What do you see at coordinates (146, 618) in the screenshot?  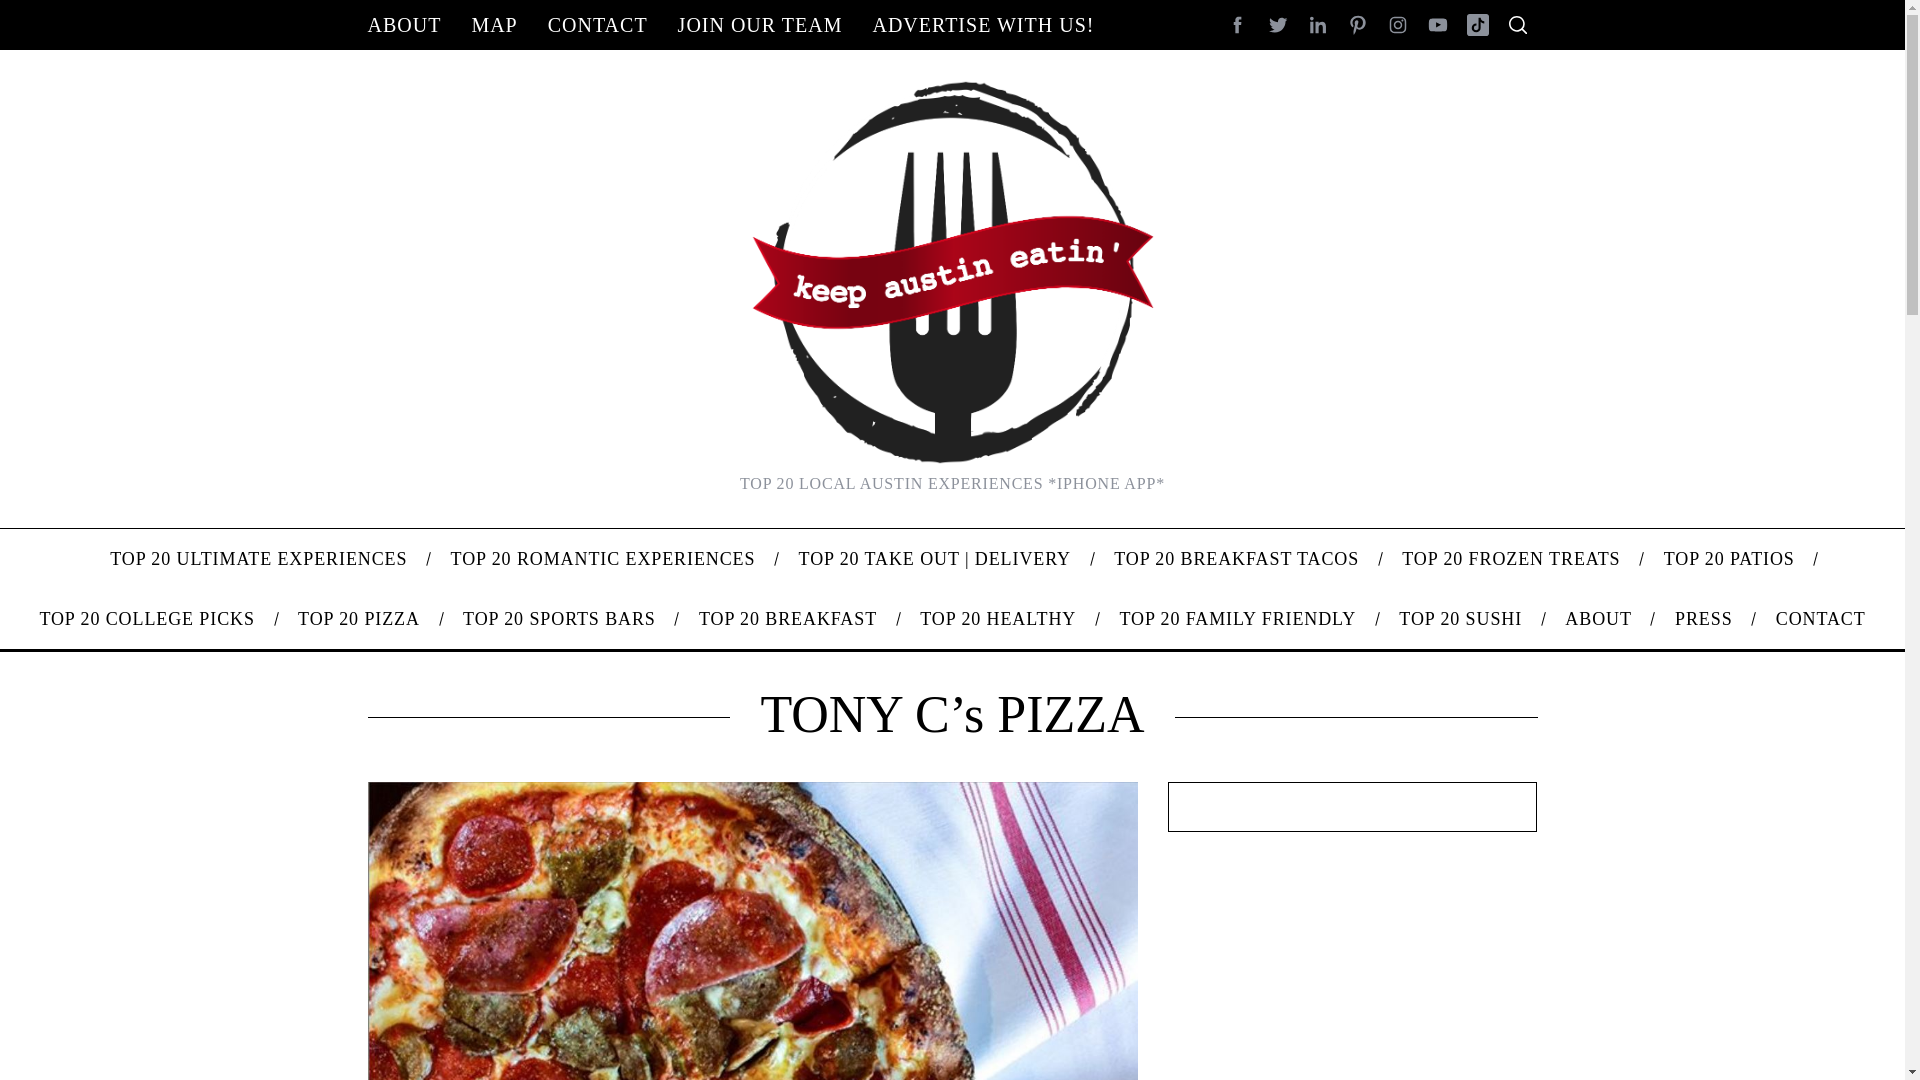 I see `TOP 20 COLLEGE PICKS` at bounding box center [146, 618].